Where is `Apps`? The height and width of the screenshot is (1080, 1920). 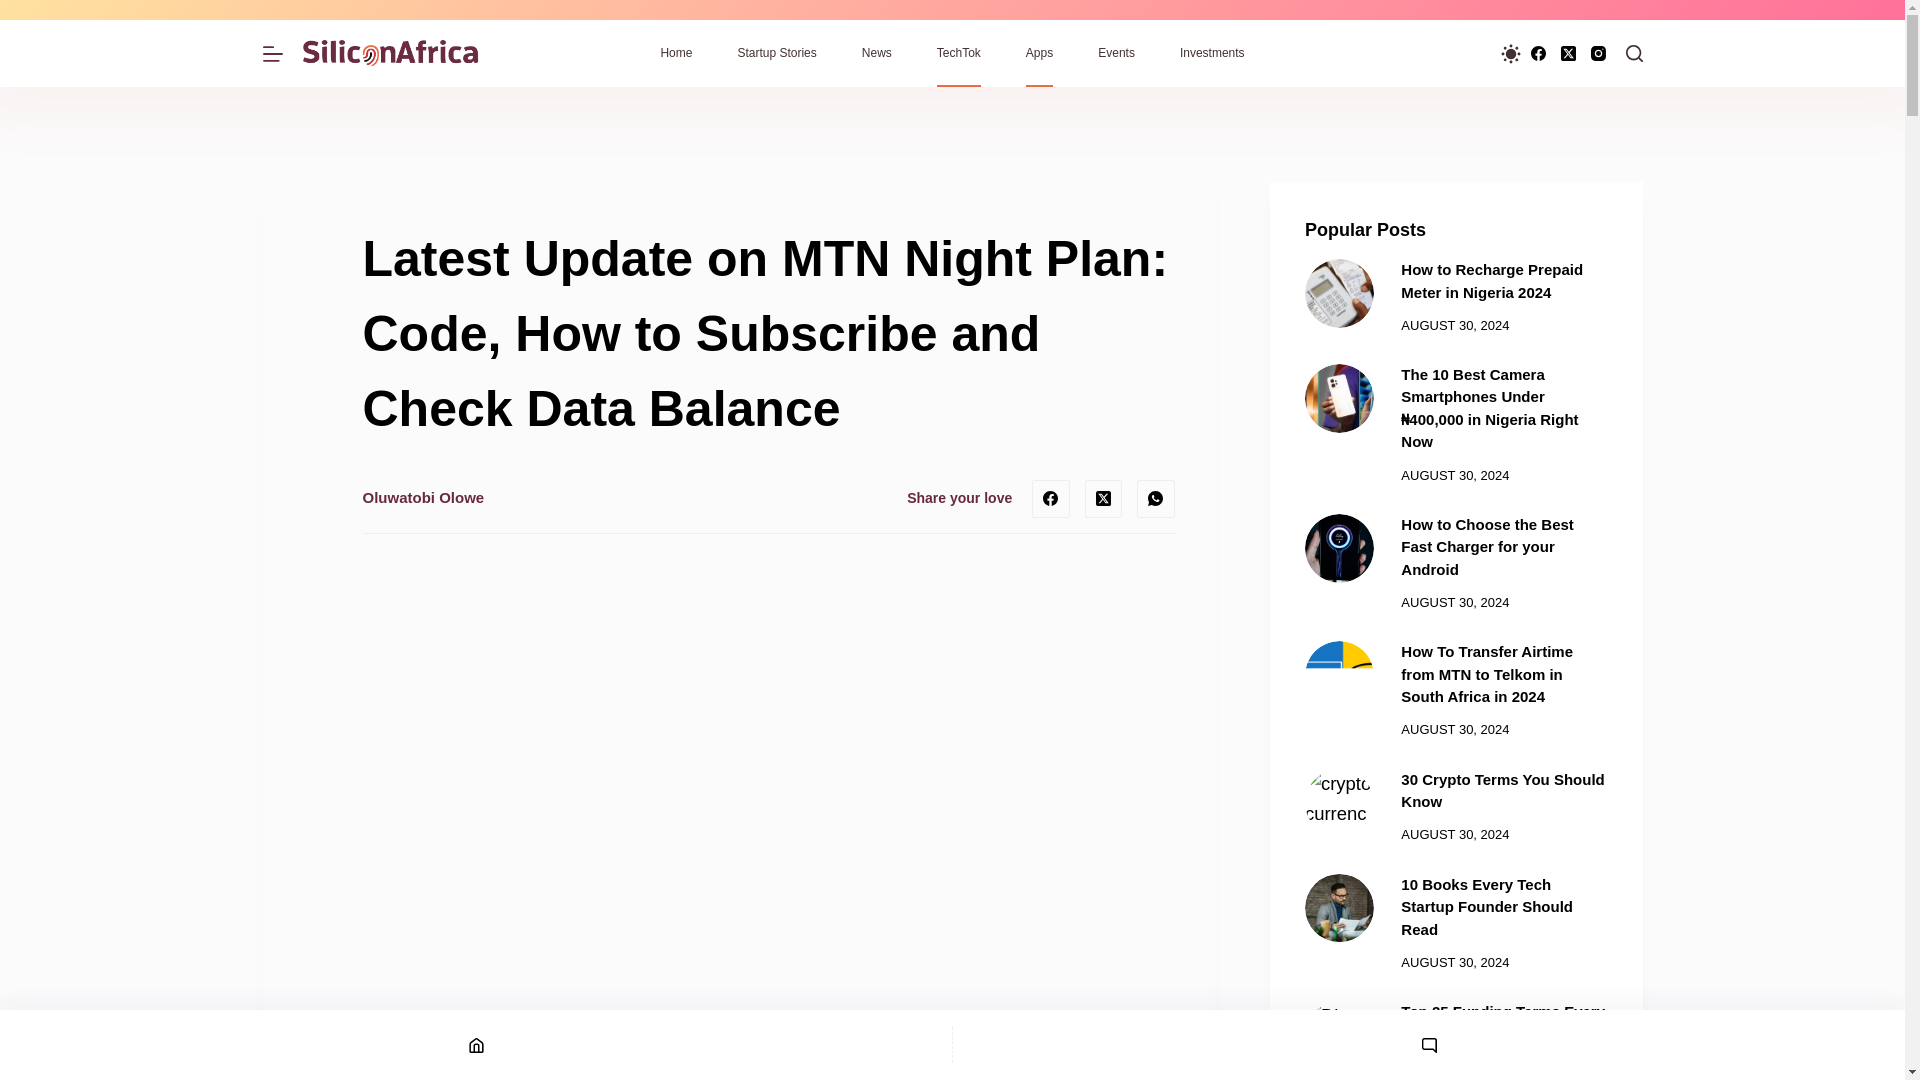 Apps is located at coordinates (1038, 54).